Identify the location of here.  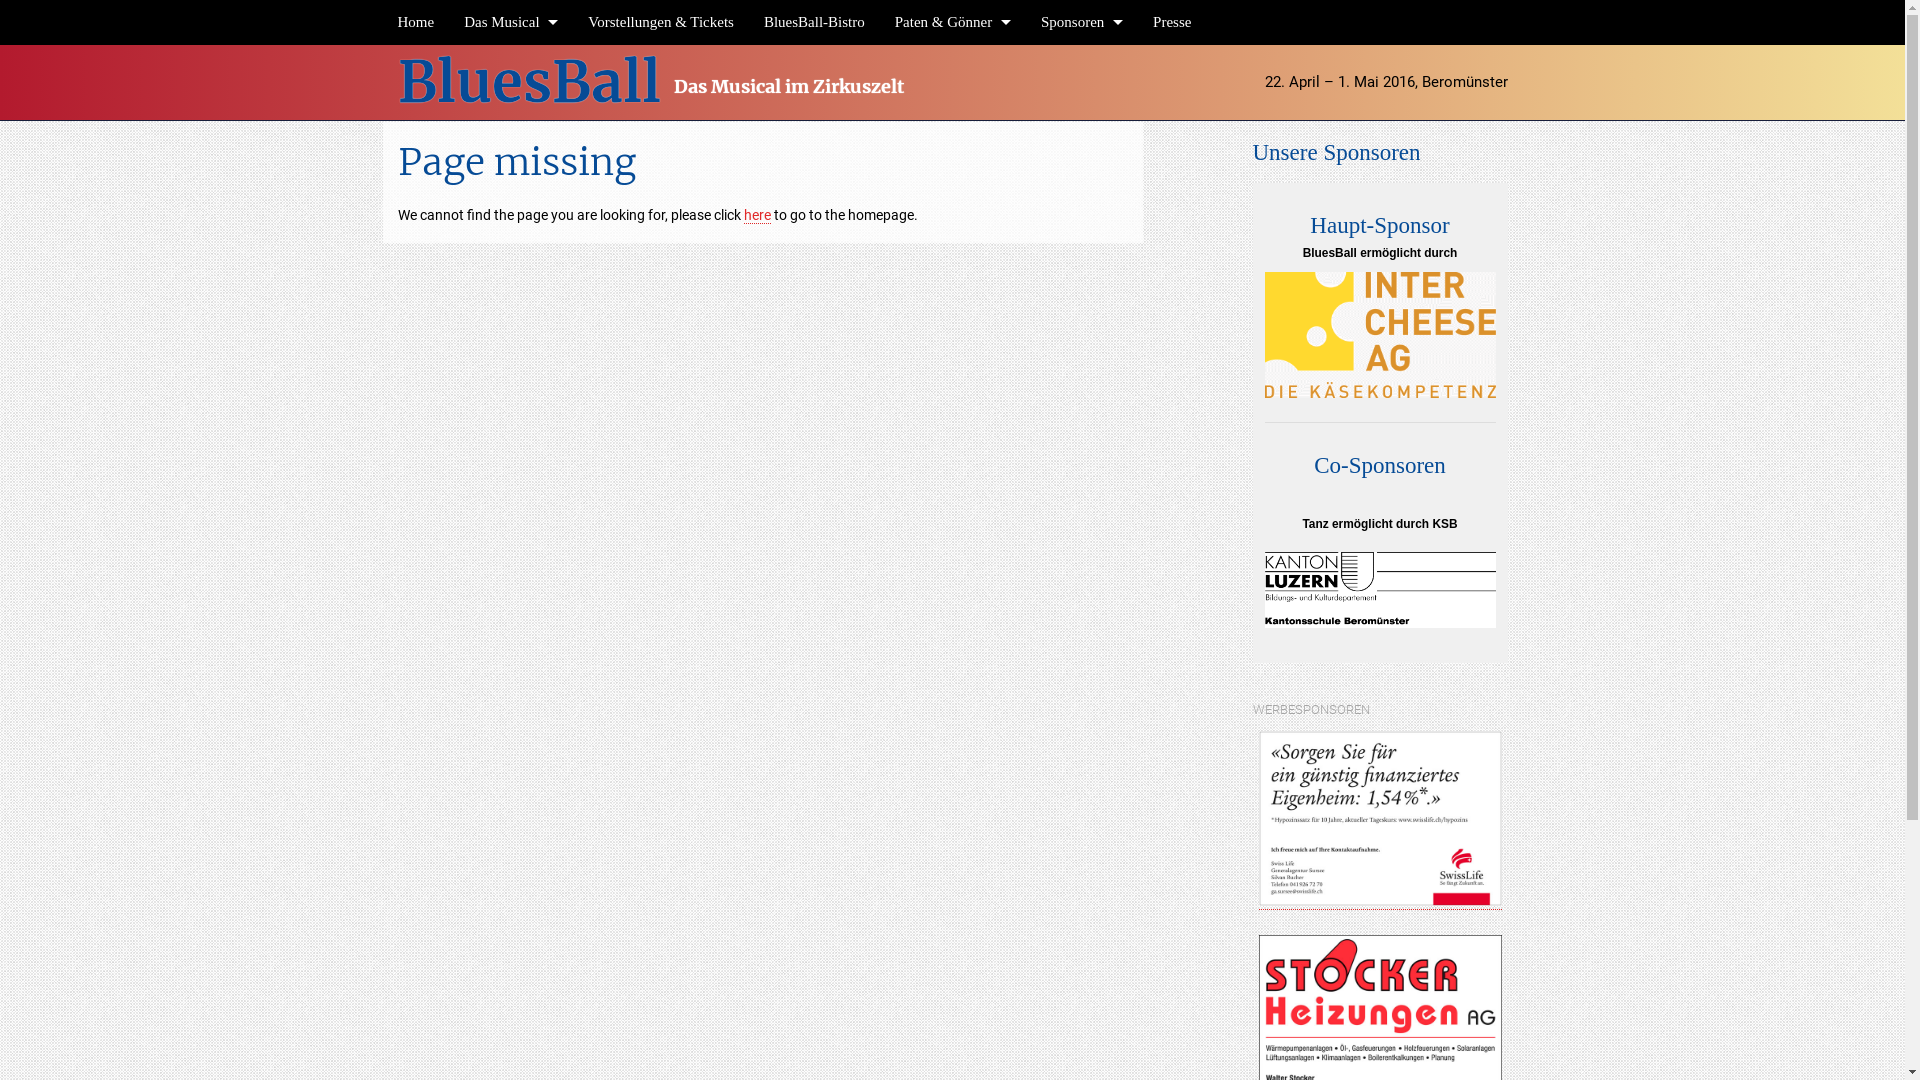
(758, 216).